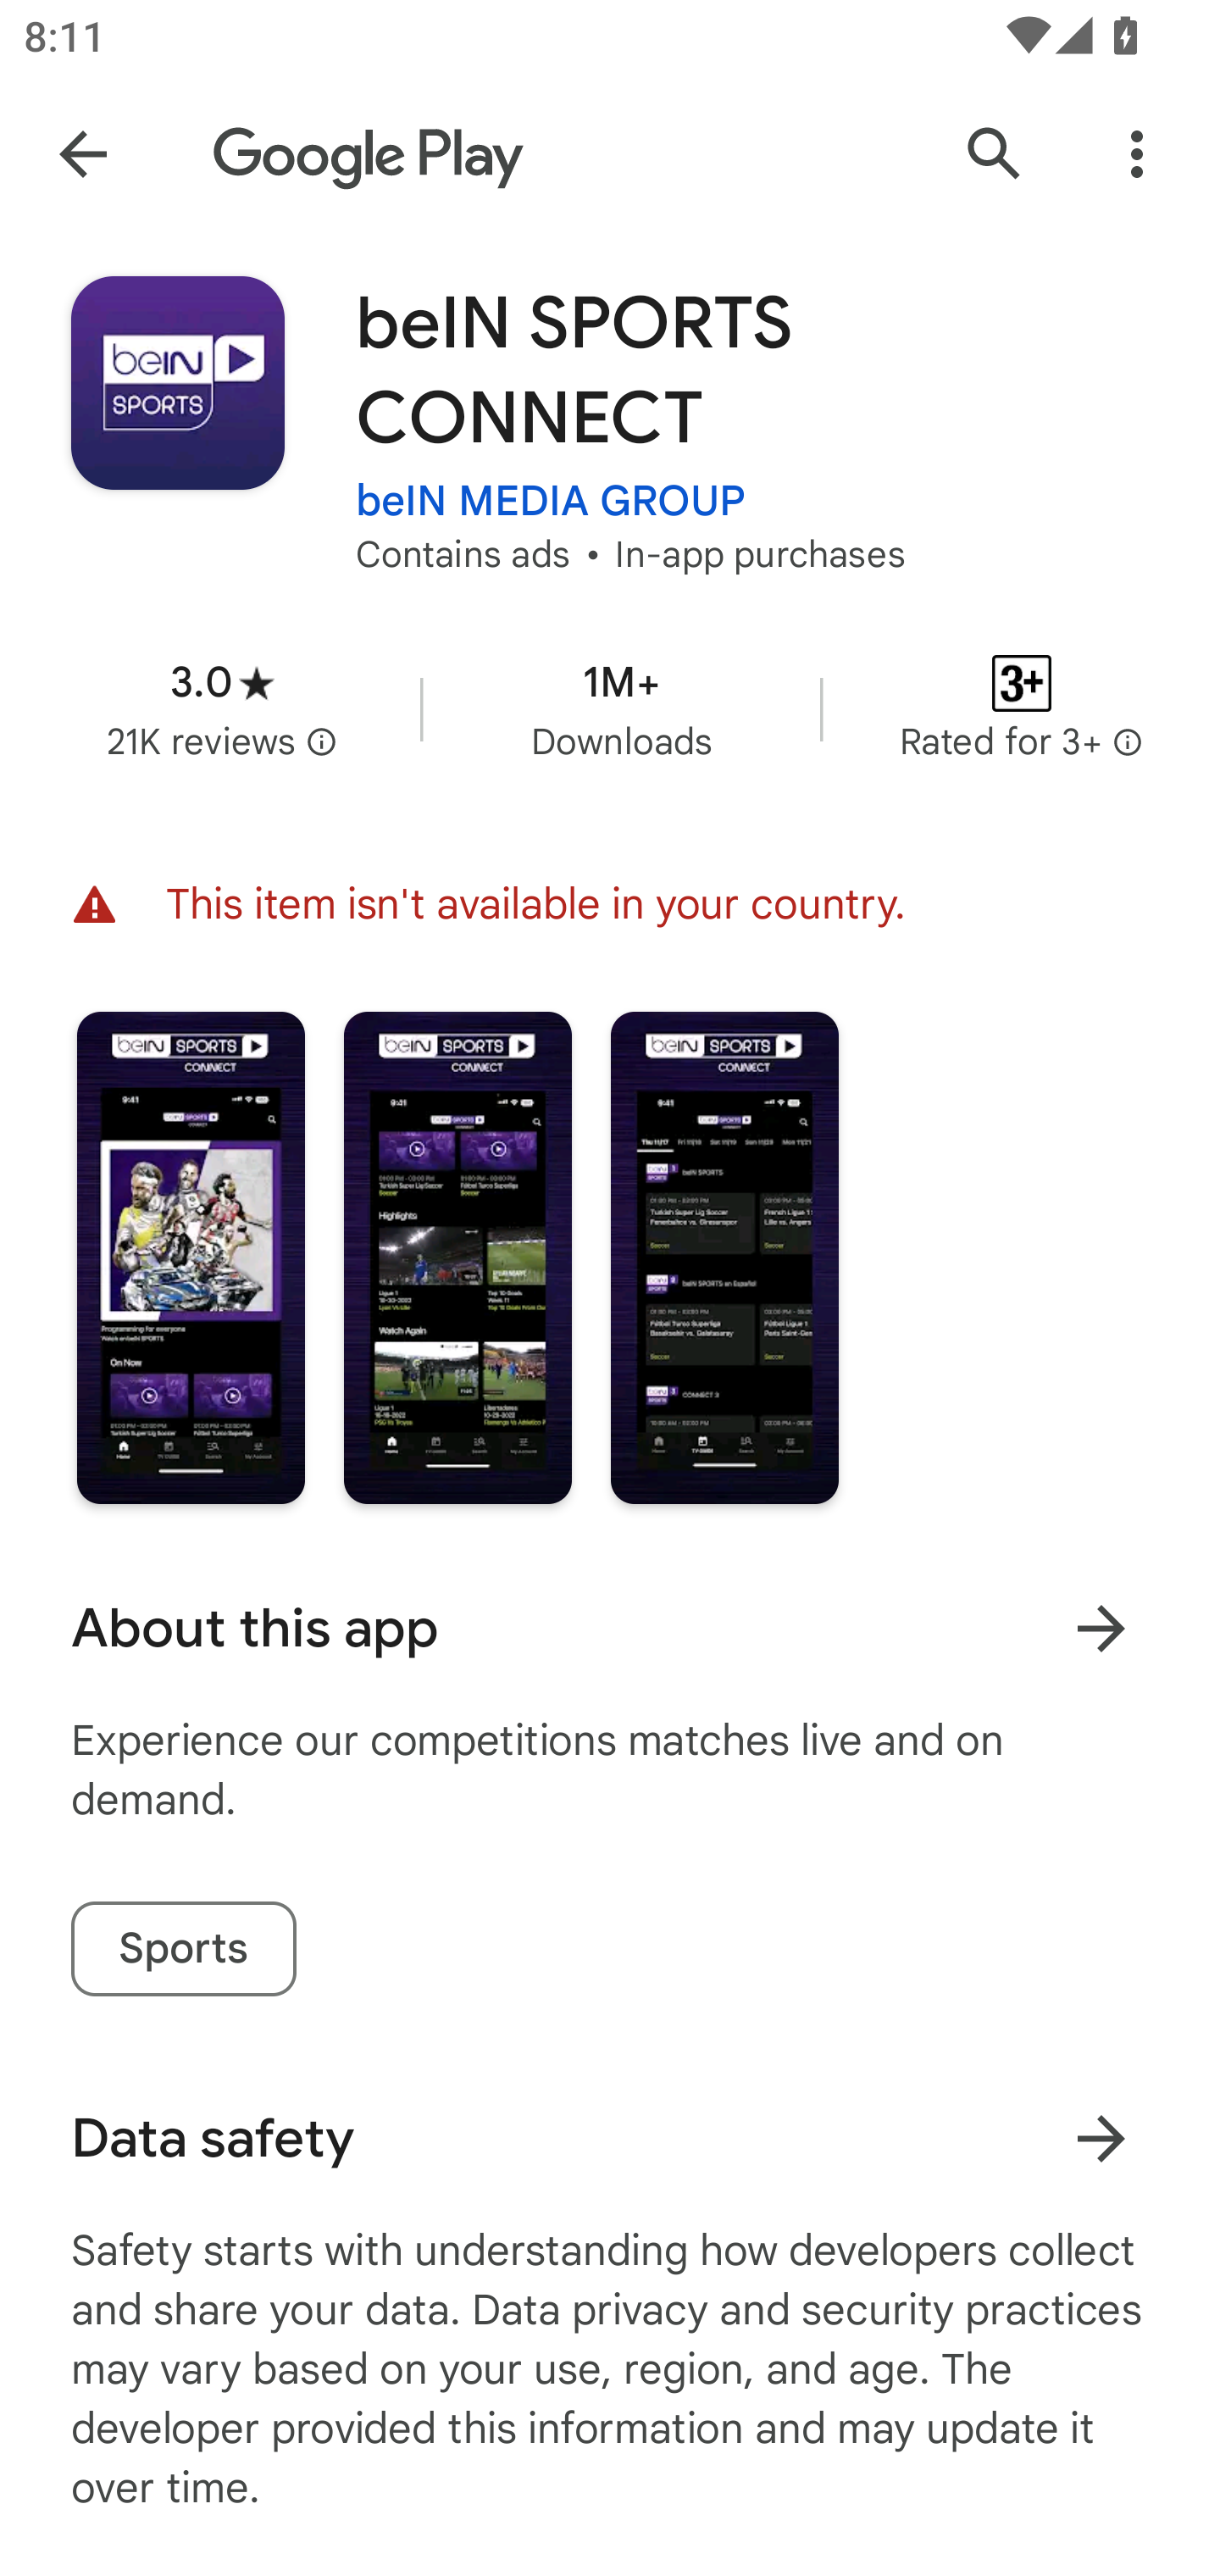  Describe the element at coordinates (191, 1257) in the screenshot. I see `Screenshot "1" of "3"` at that location.